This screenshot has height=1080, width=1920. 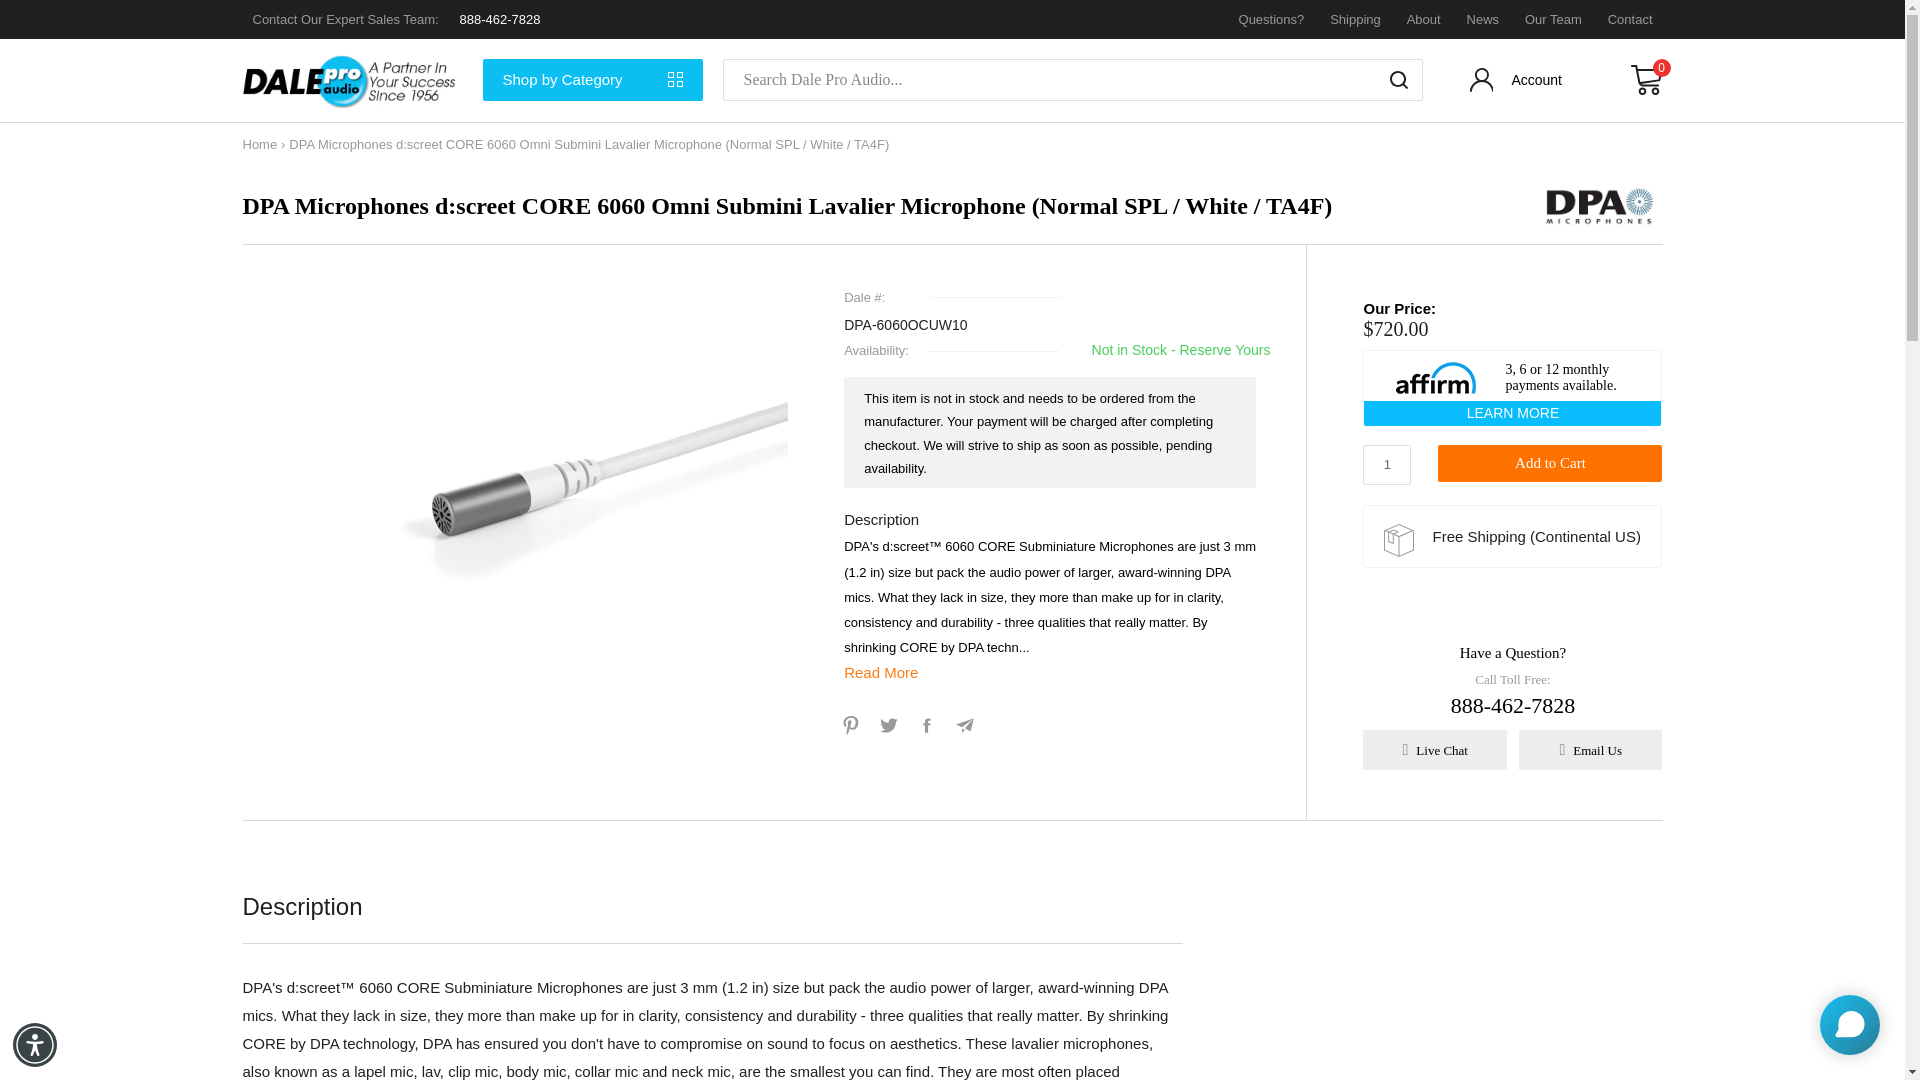 I want to click on Contact, so click(x=1630, y=19).